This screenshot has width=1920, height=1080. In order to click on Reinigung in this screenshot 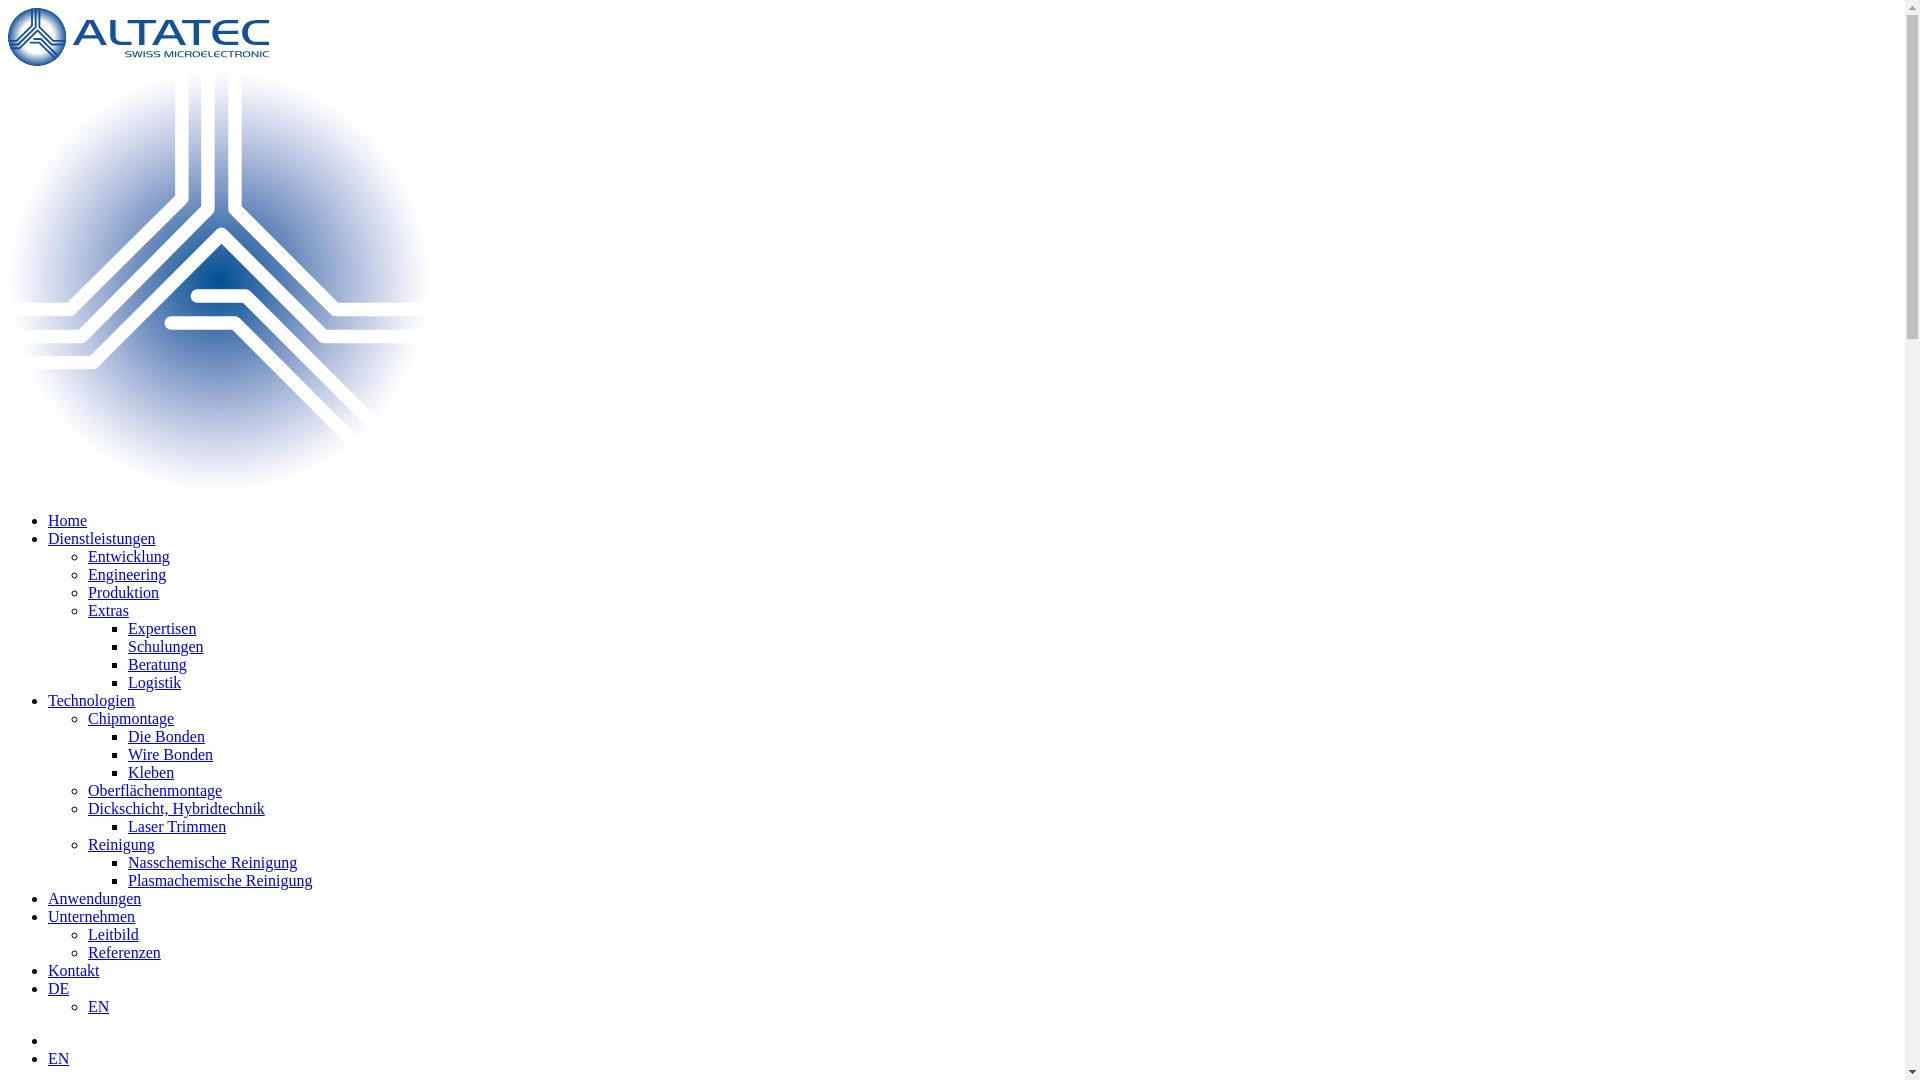, I will do `click(122, 844)`.